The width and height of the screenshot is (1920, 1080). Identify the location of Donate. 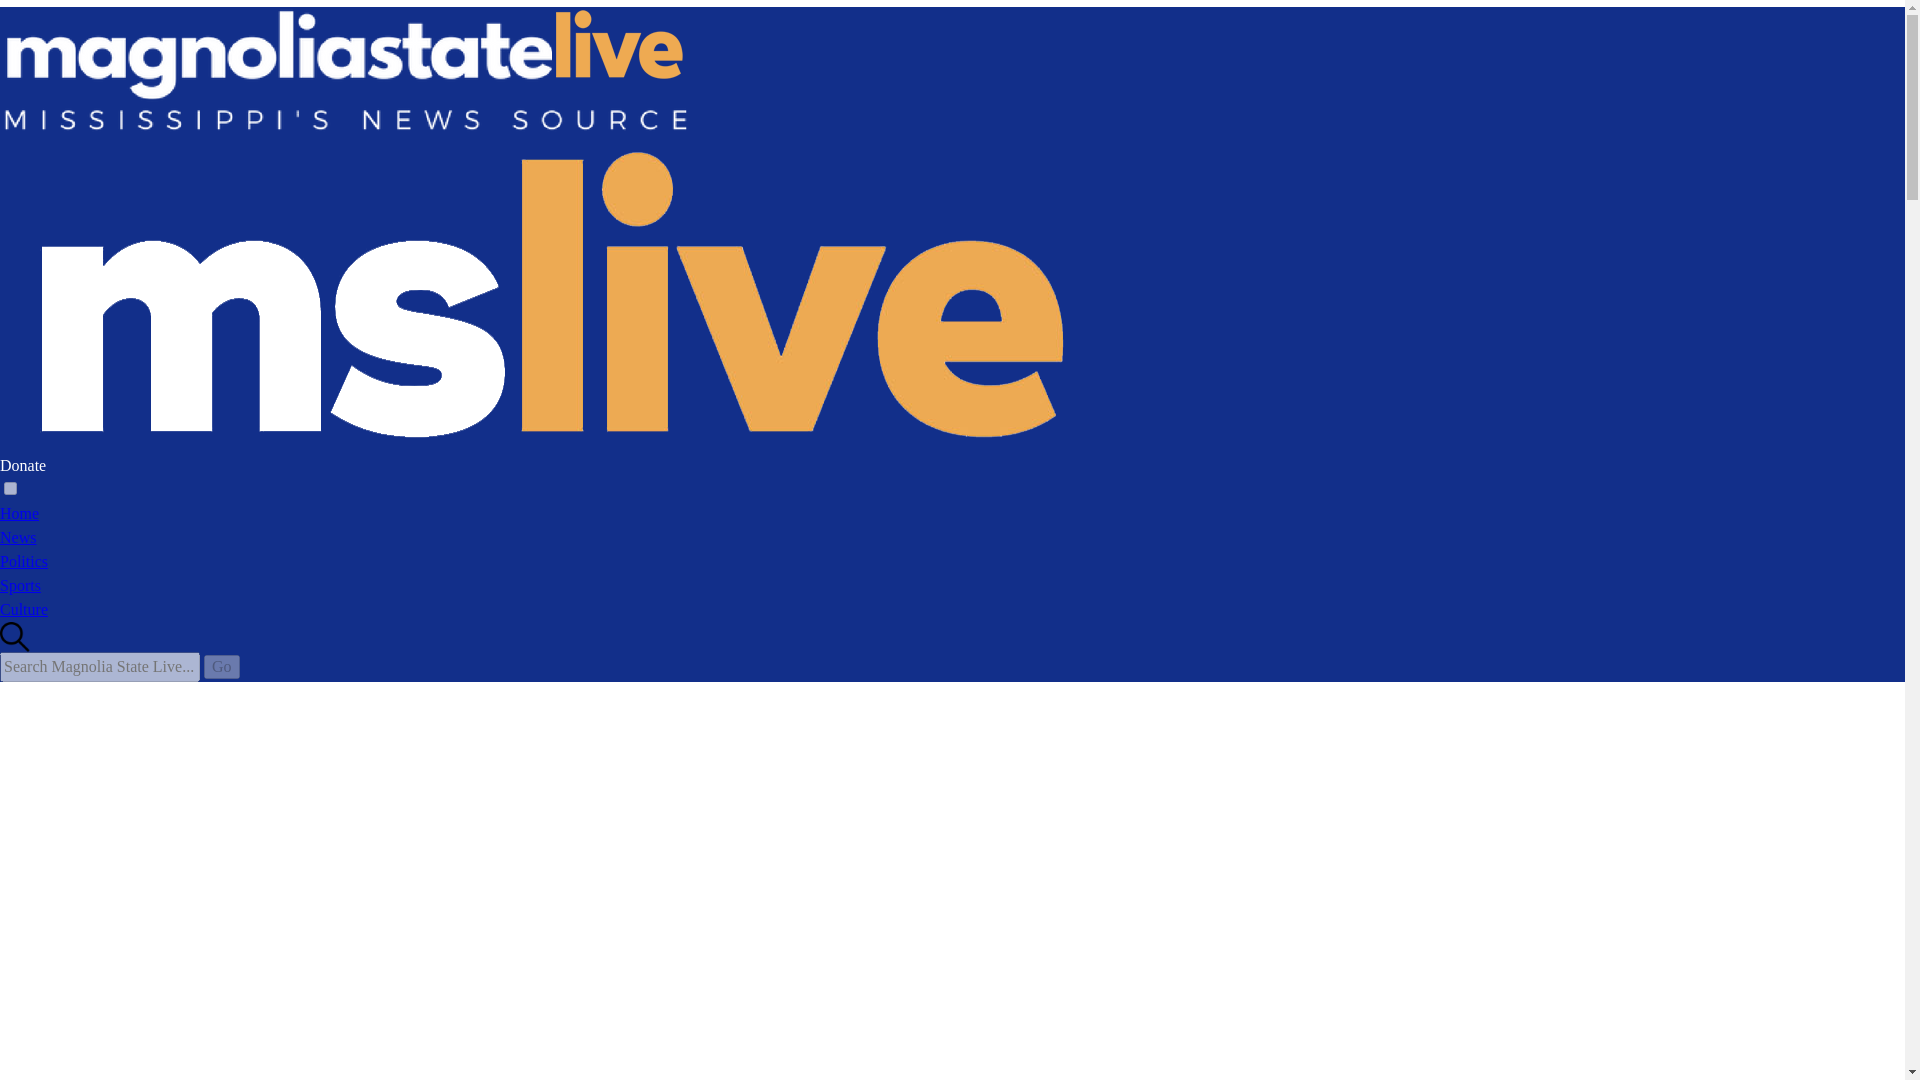
(23, 465).